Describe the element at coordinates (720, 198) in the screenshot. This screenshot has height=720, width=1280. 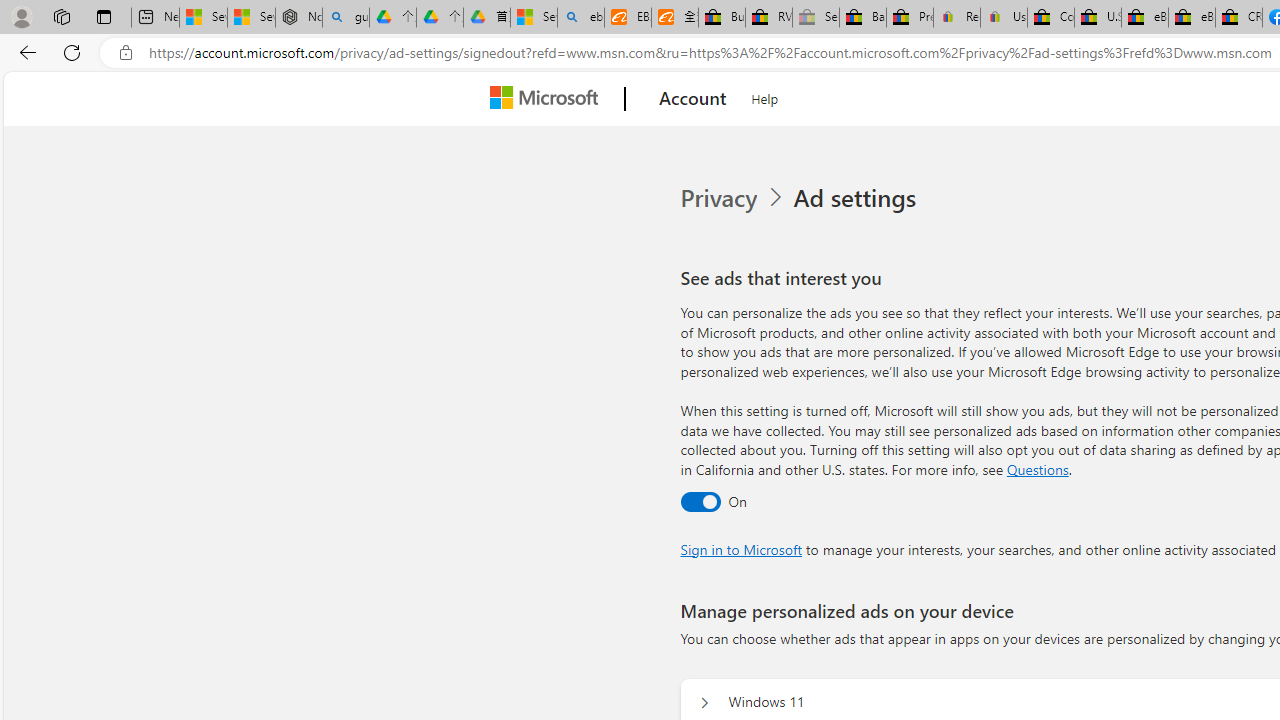
I see `Privacy` at that location.